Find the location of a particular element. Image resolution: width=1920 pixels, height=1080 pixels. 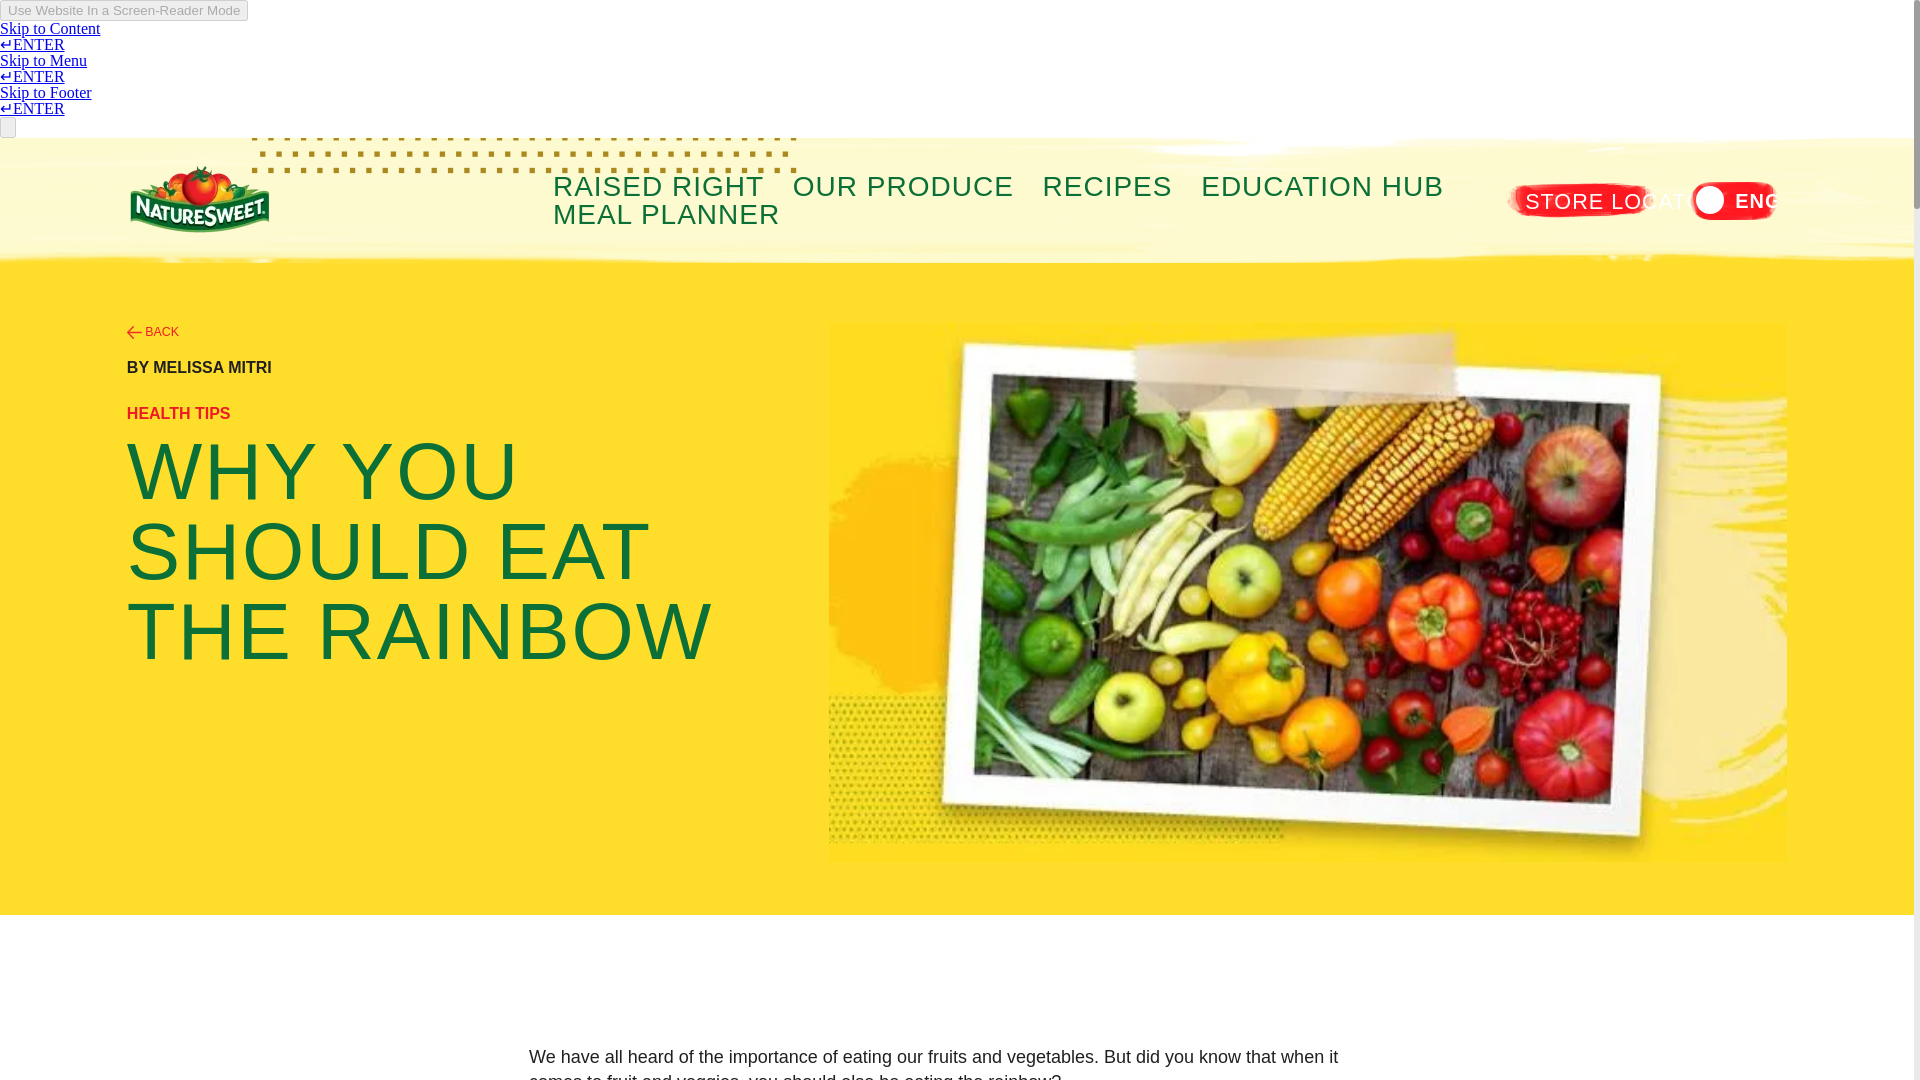

EDUCATION HUB is located at coordinates (1322, 184).